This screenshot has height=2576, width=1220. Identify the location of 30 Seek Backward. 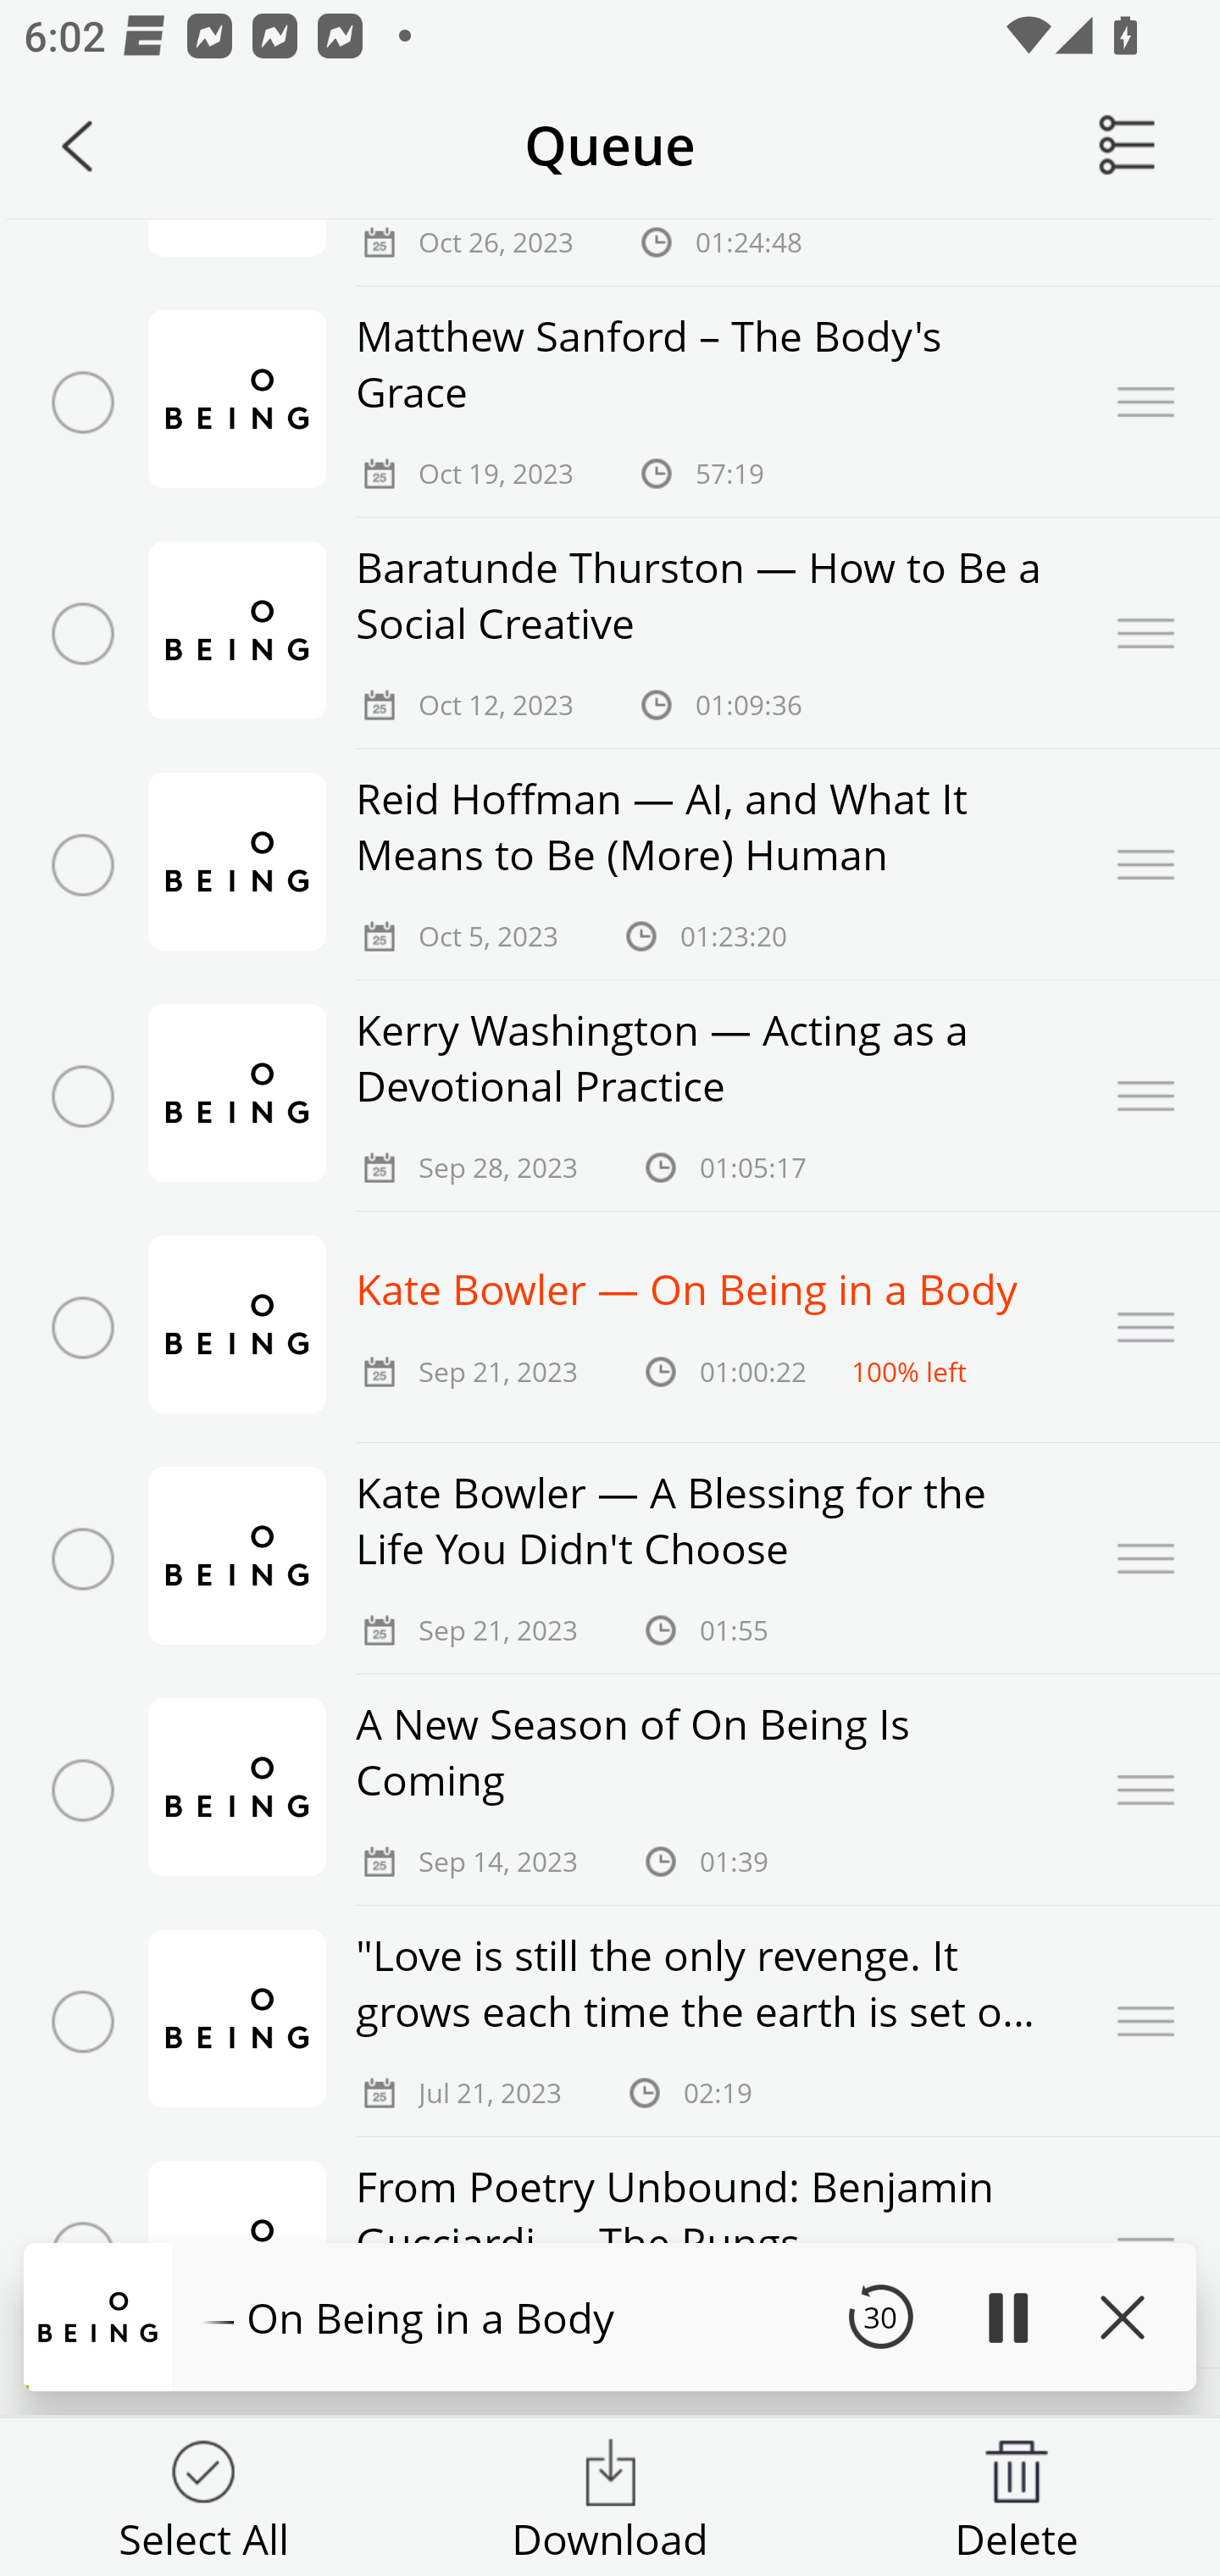
(880, 2317).